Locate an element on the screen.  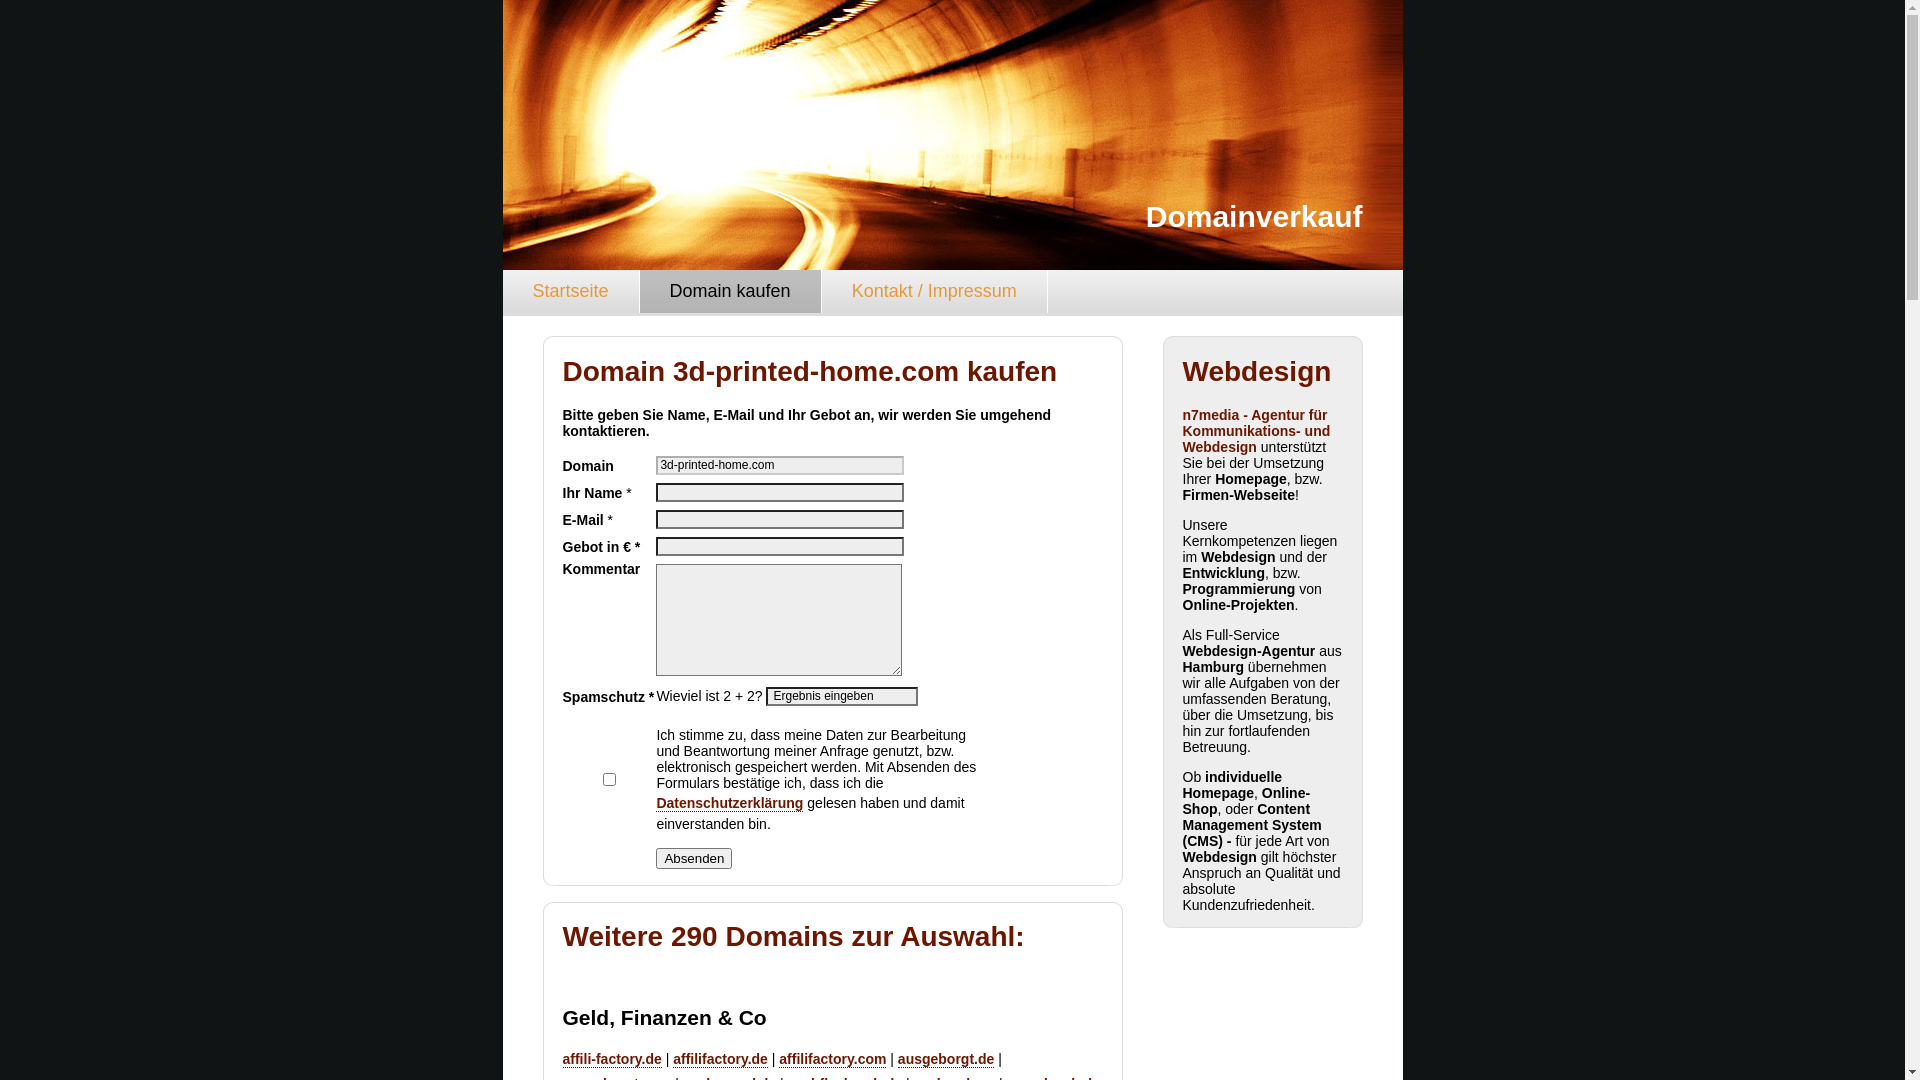
ausgeborgt.de is located at coordinates (946, 1060).